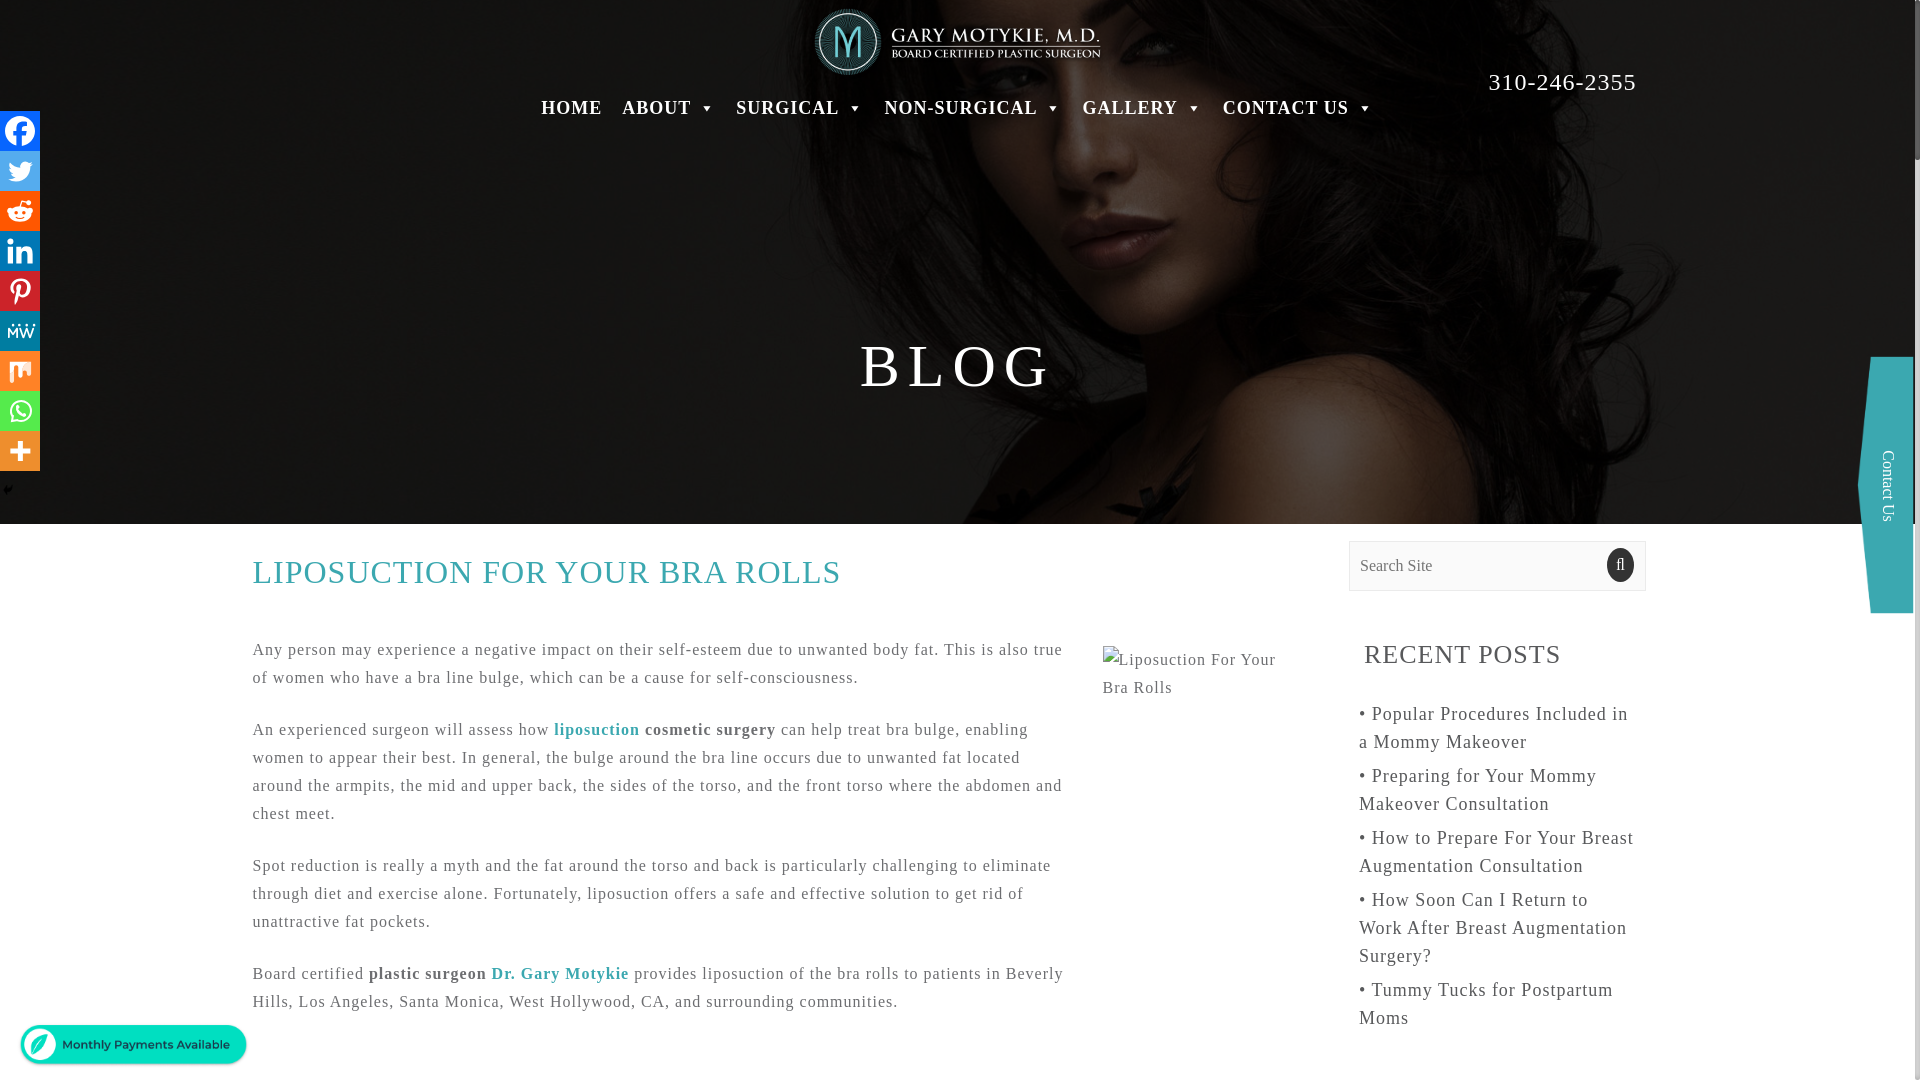 The width and height of the screenshot is (1920, 1080). What do you see at coordinates (572, 108) in the screenshot?
I see `HOME` at bounding box center [572, 108].